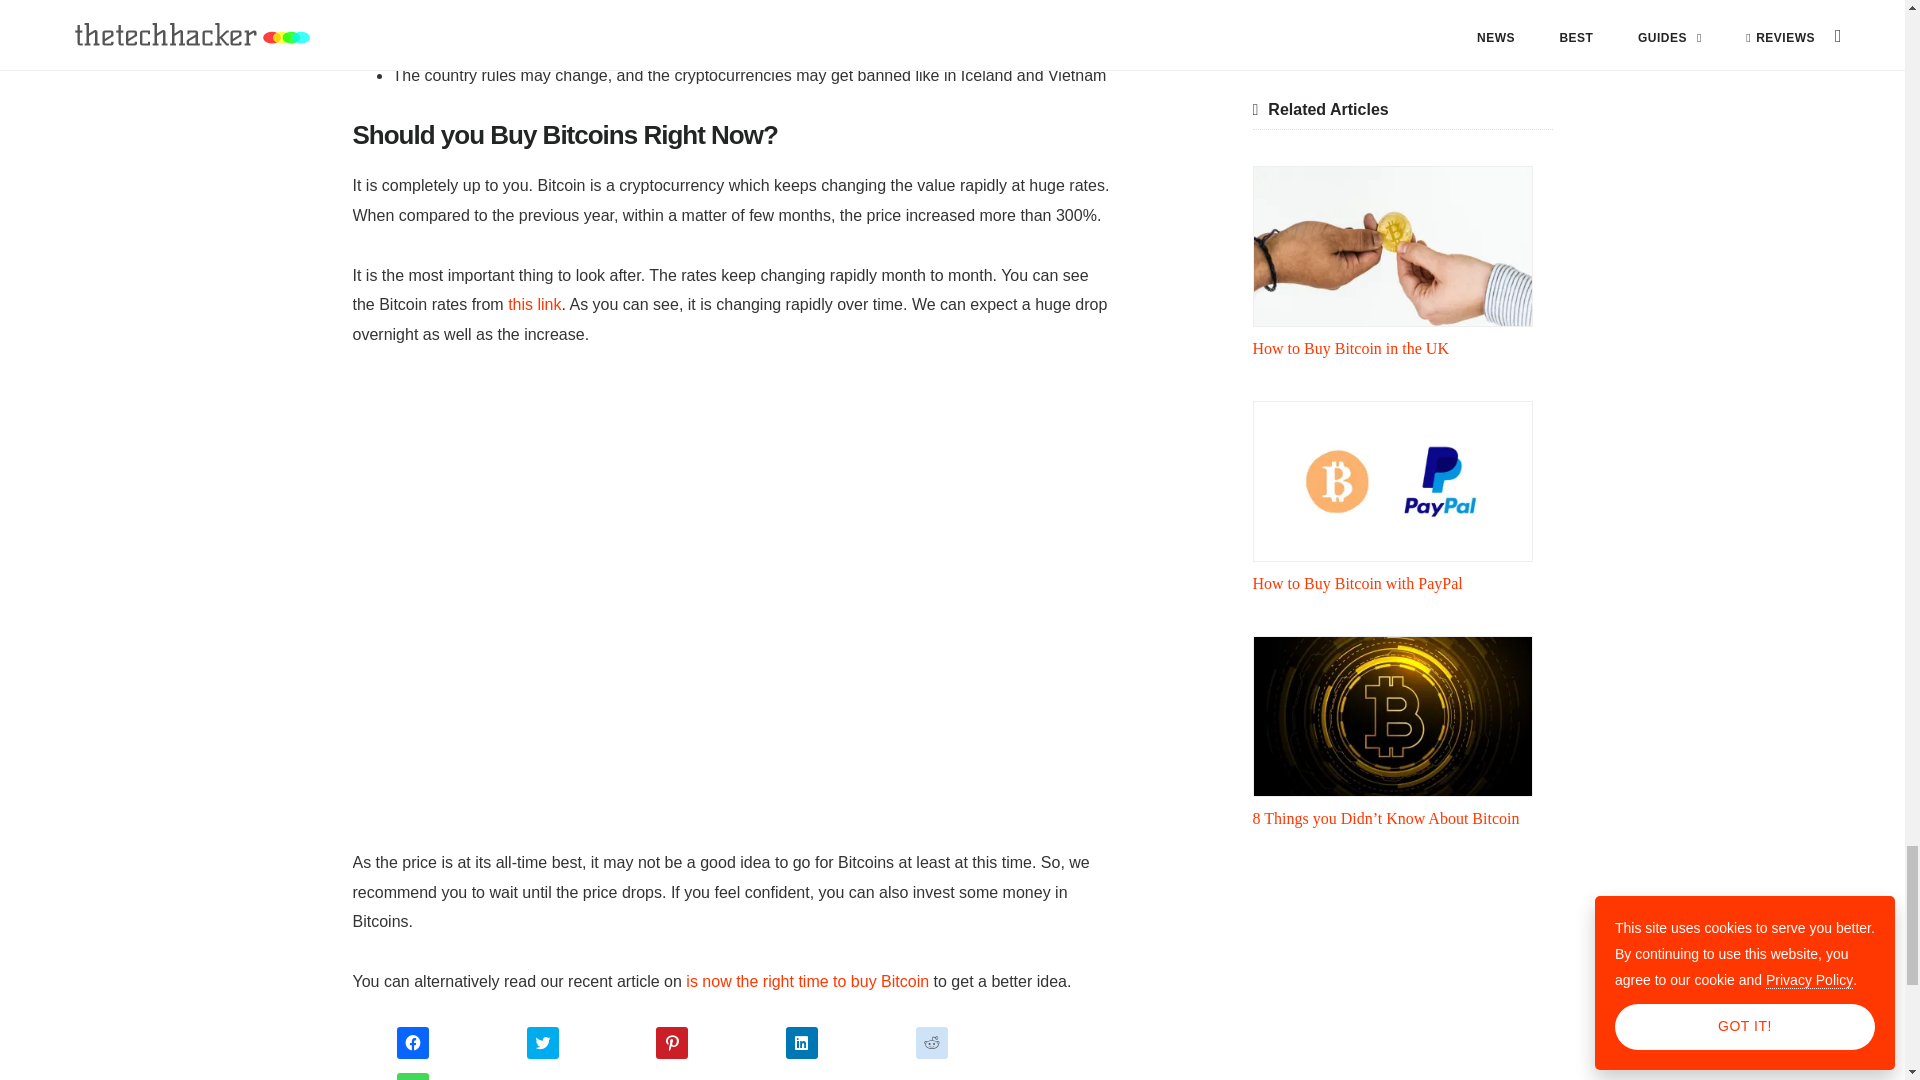 This screenshot has width=1920, height=1080. Describe the element at coordinates (932, 1043) in the screenshot. I see `Click to share on Reddit` at that location.